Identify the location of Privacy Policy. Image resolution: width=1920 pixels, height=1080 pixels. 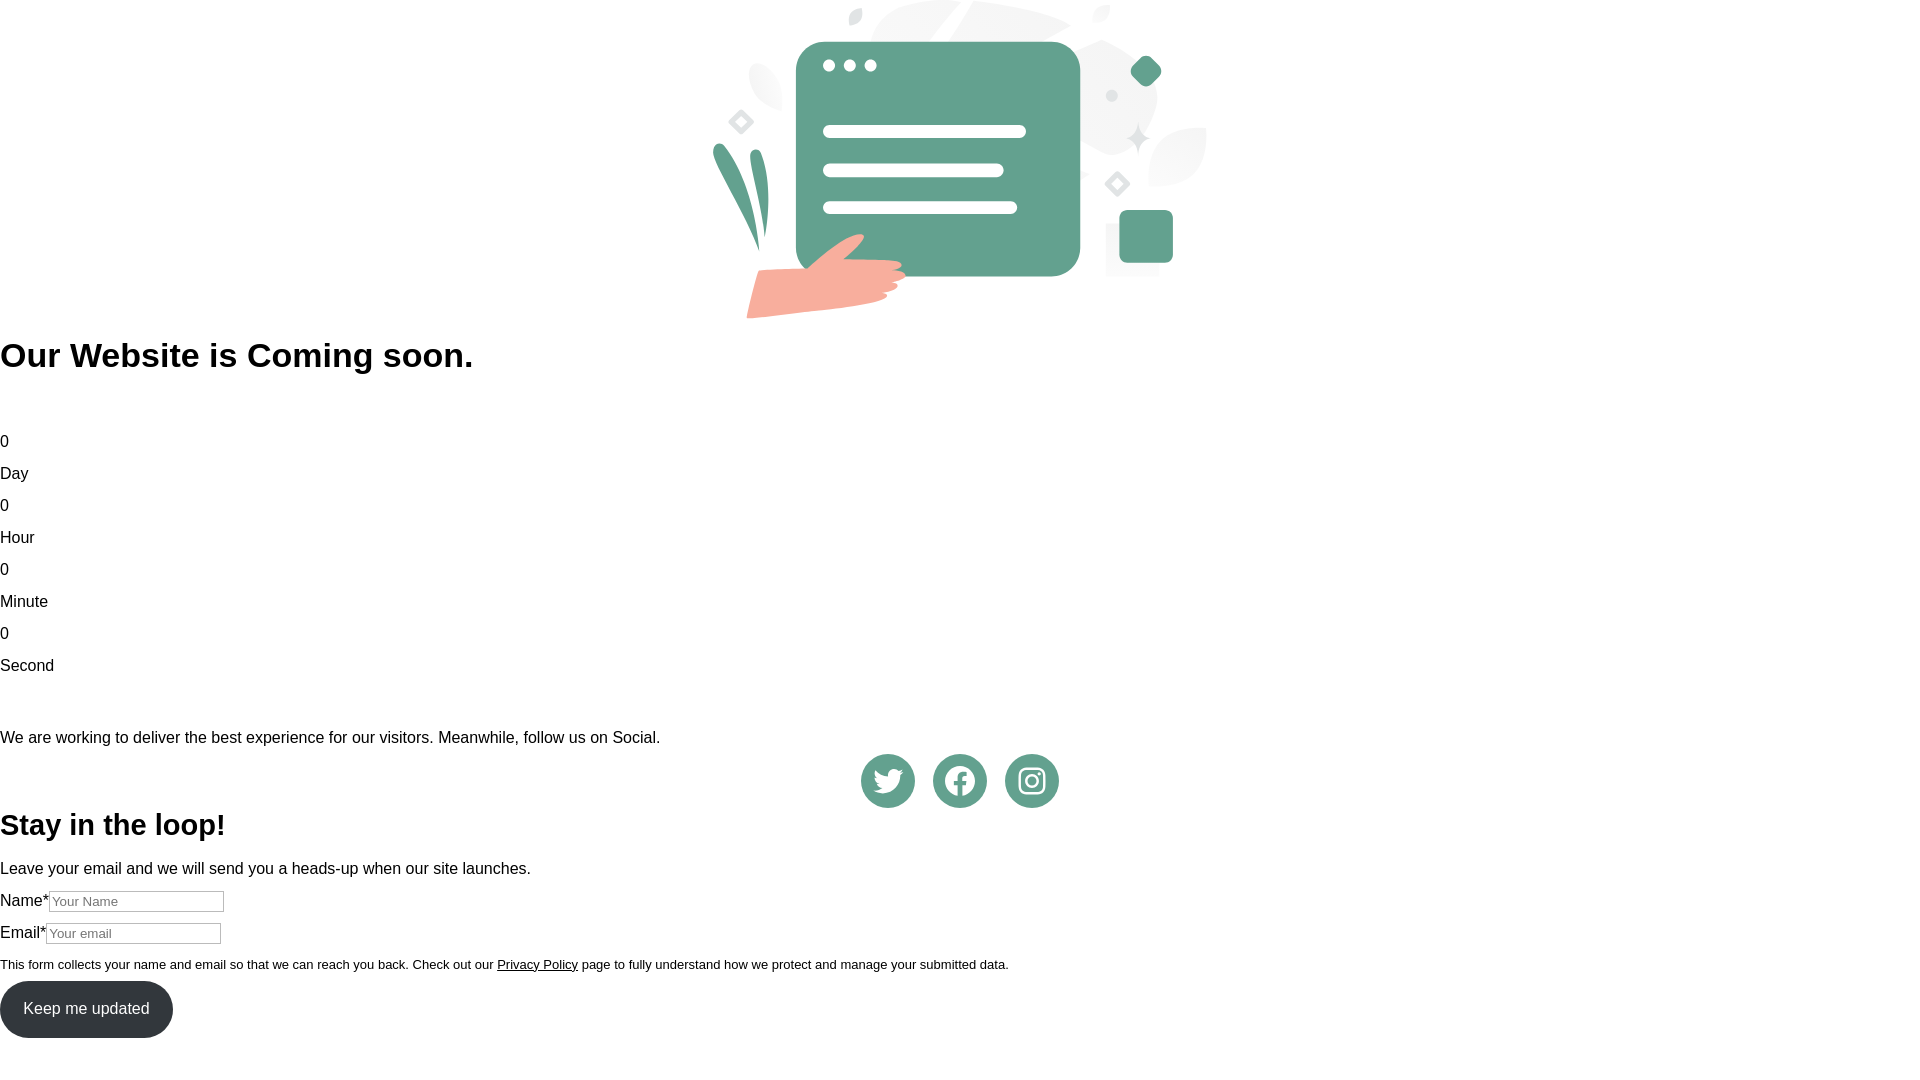
(537, 964).